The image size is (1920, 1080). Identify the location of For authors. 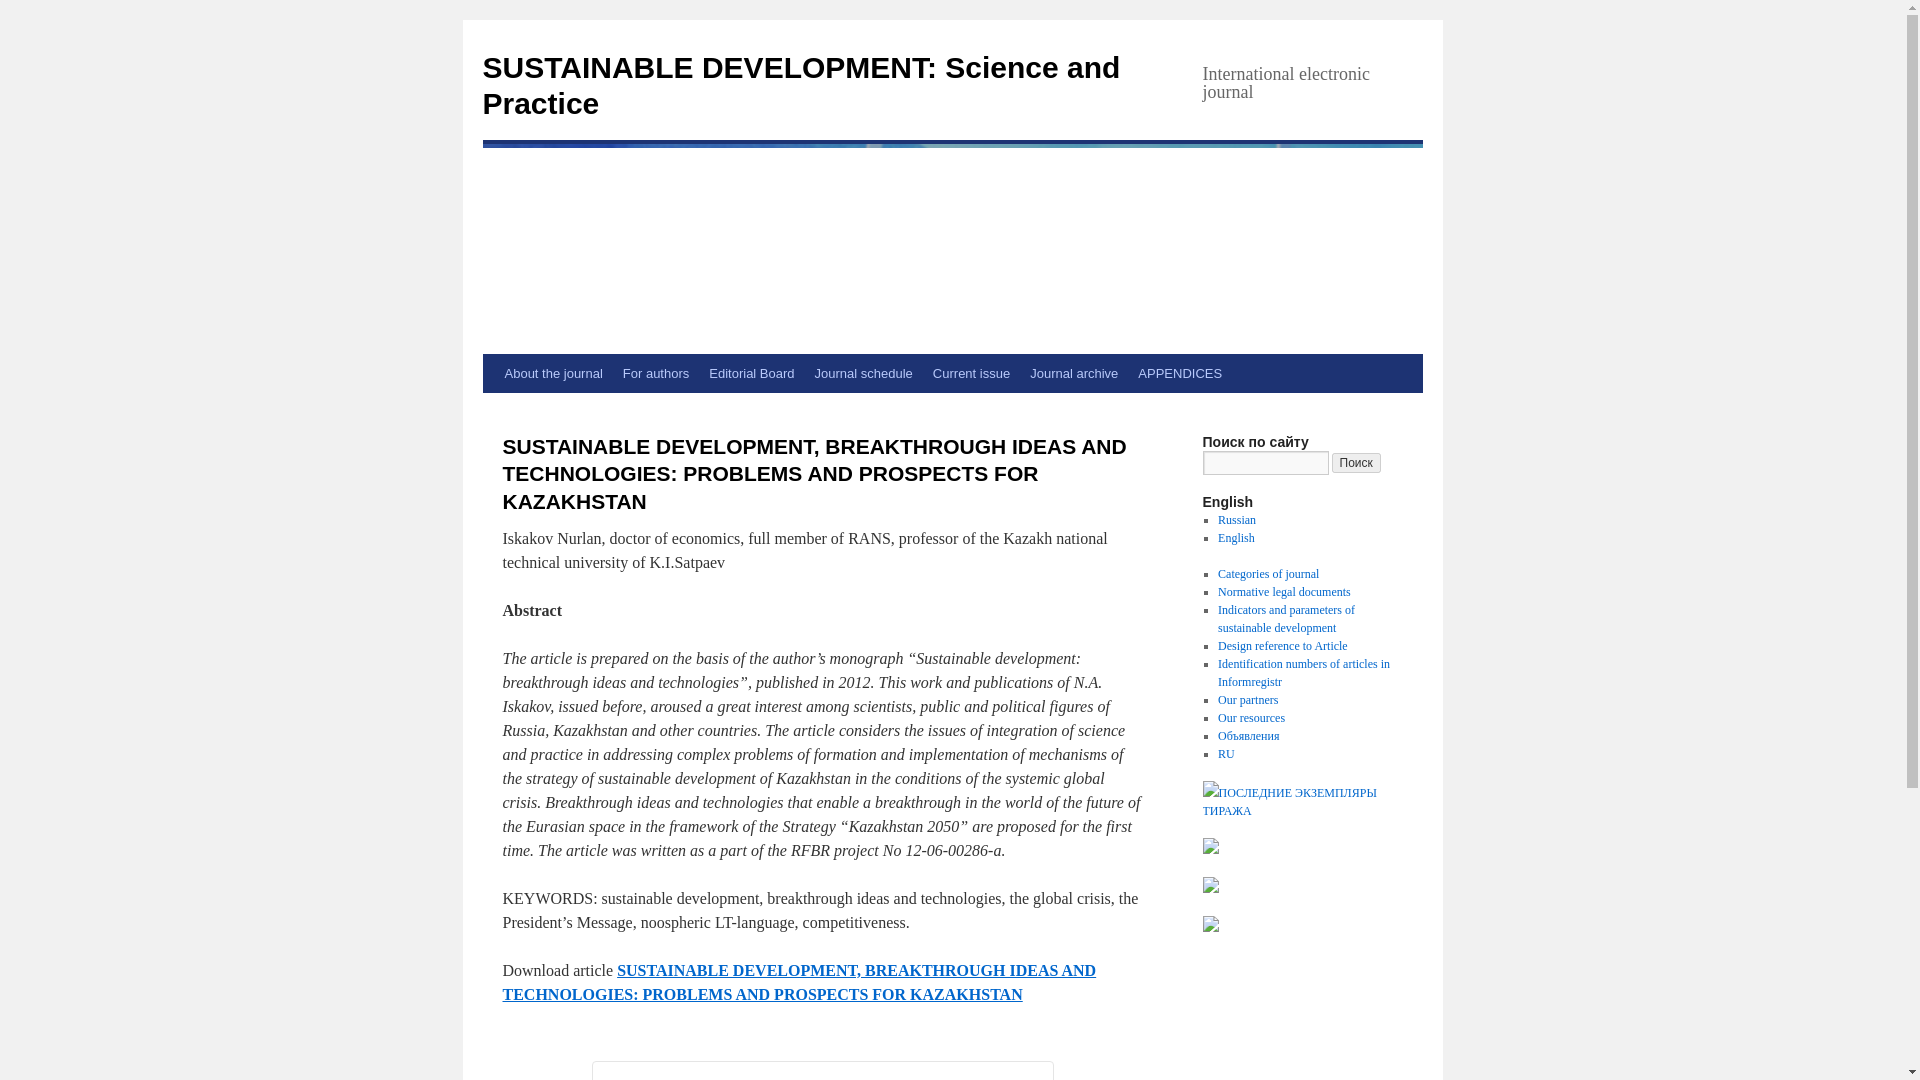
(655, 374).